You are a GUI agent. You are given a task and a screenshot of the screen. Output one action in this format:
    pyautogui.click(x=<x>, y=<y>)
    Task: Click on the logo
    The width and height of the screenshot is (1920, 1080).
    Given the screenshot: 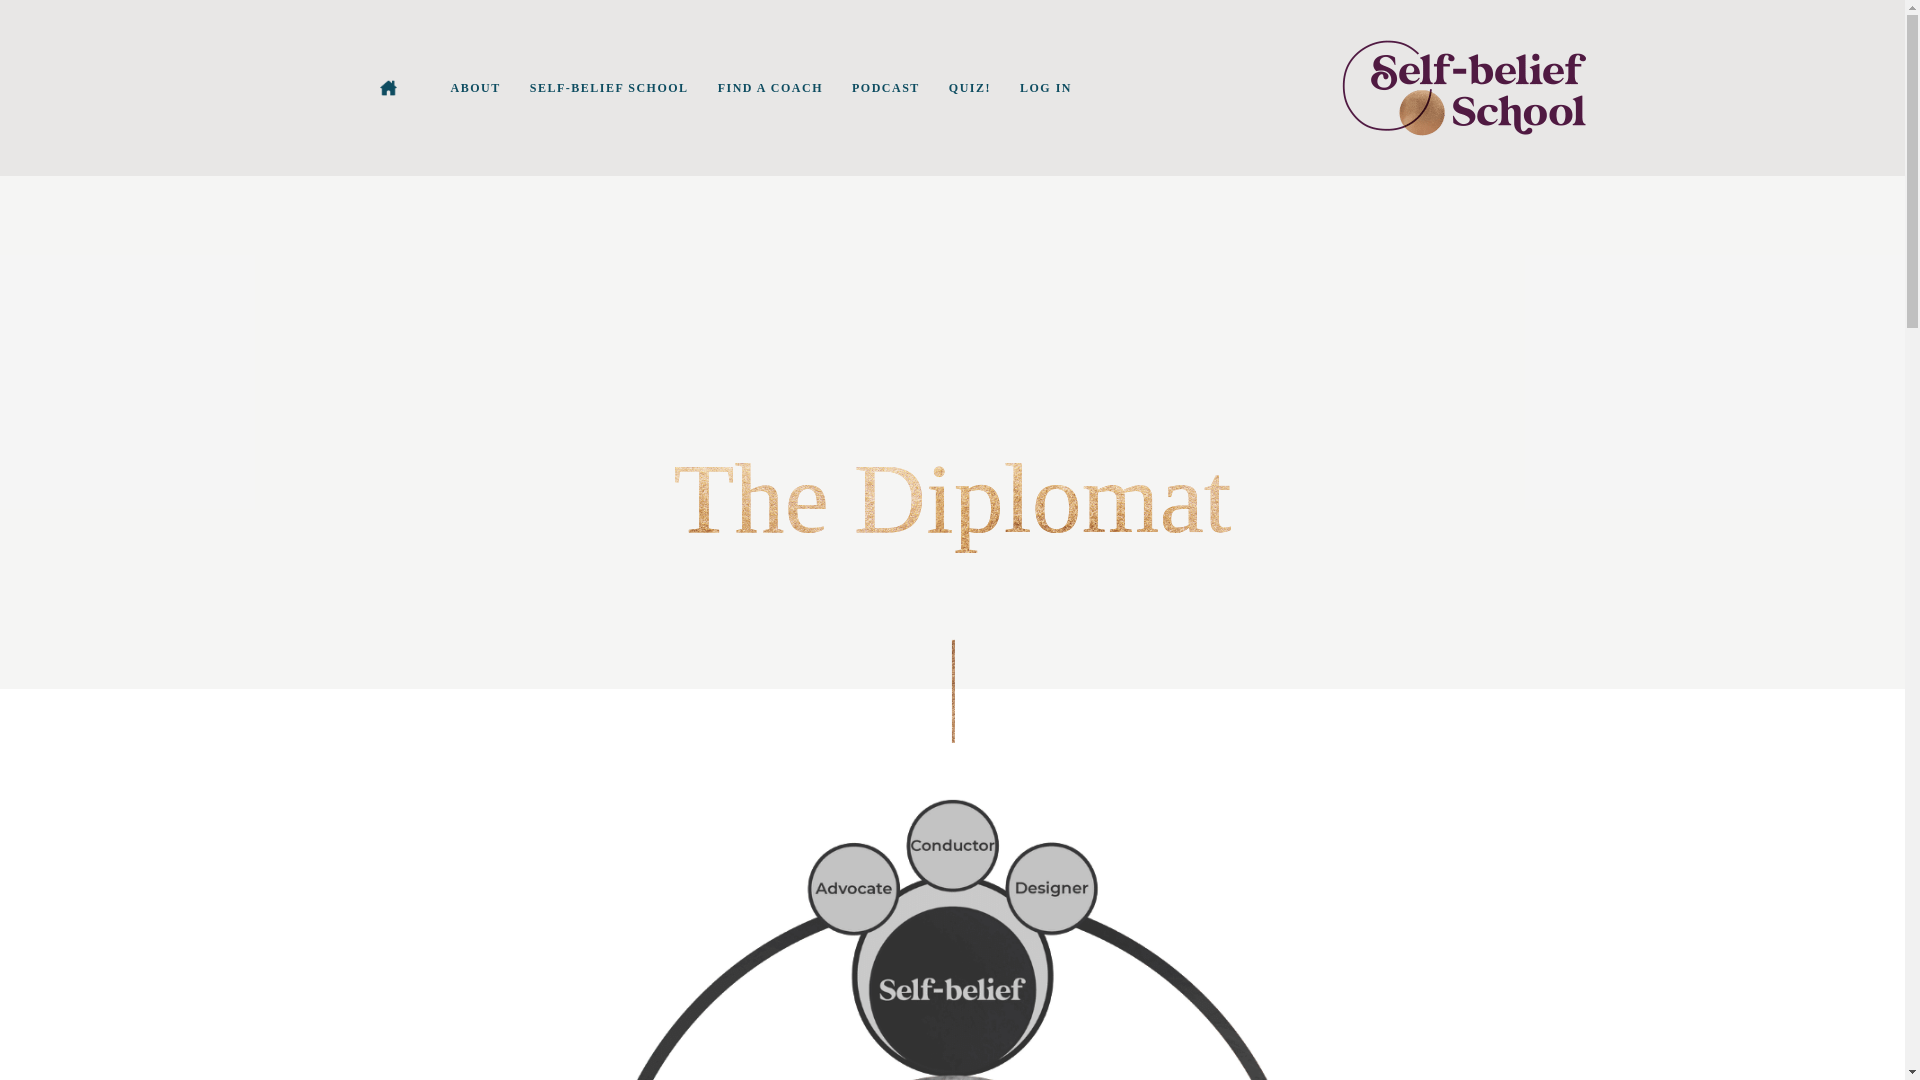 What is the action you would take?
    pyautogui.click(x=1464, y=88)
    